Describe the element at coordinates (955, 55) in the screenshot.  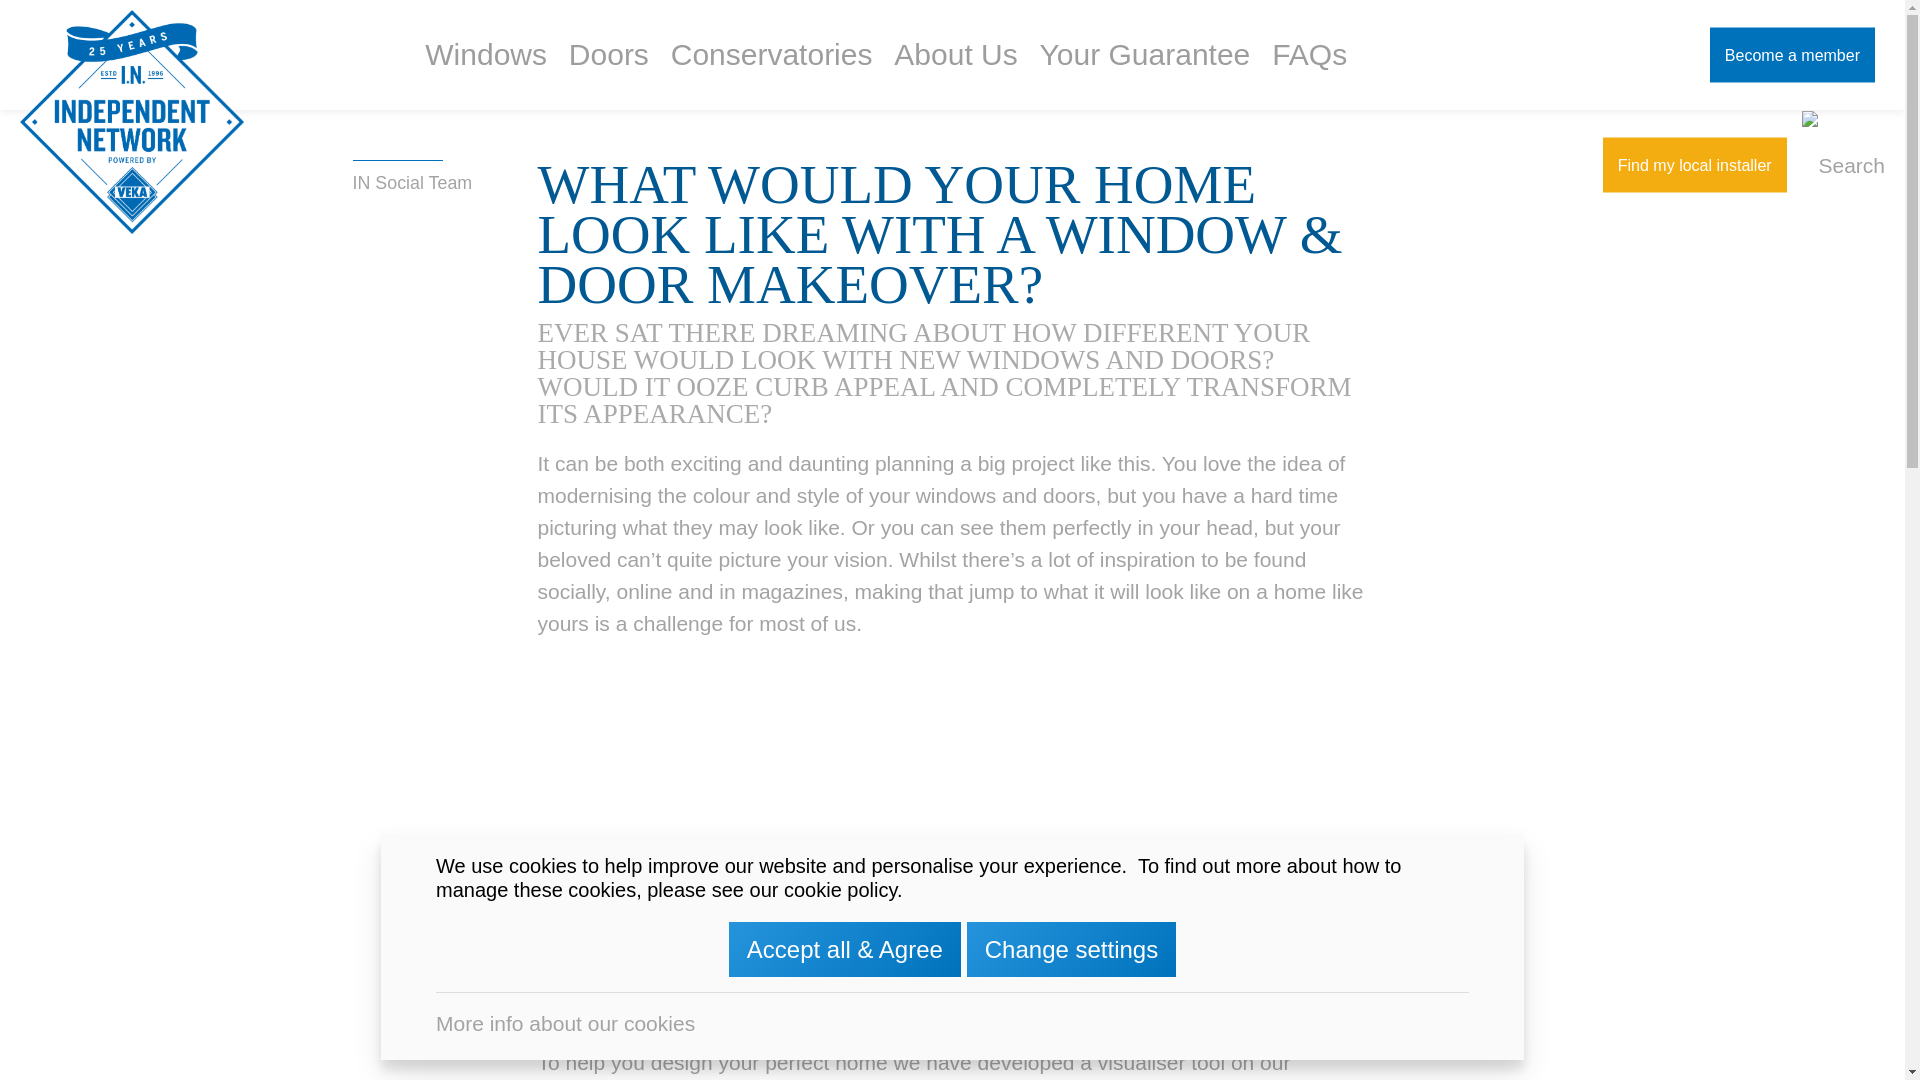
I see `About Us` at that location.